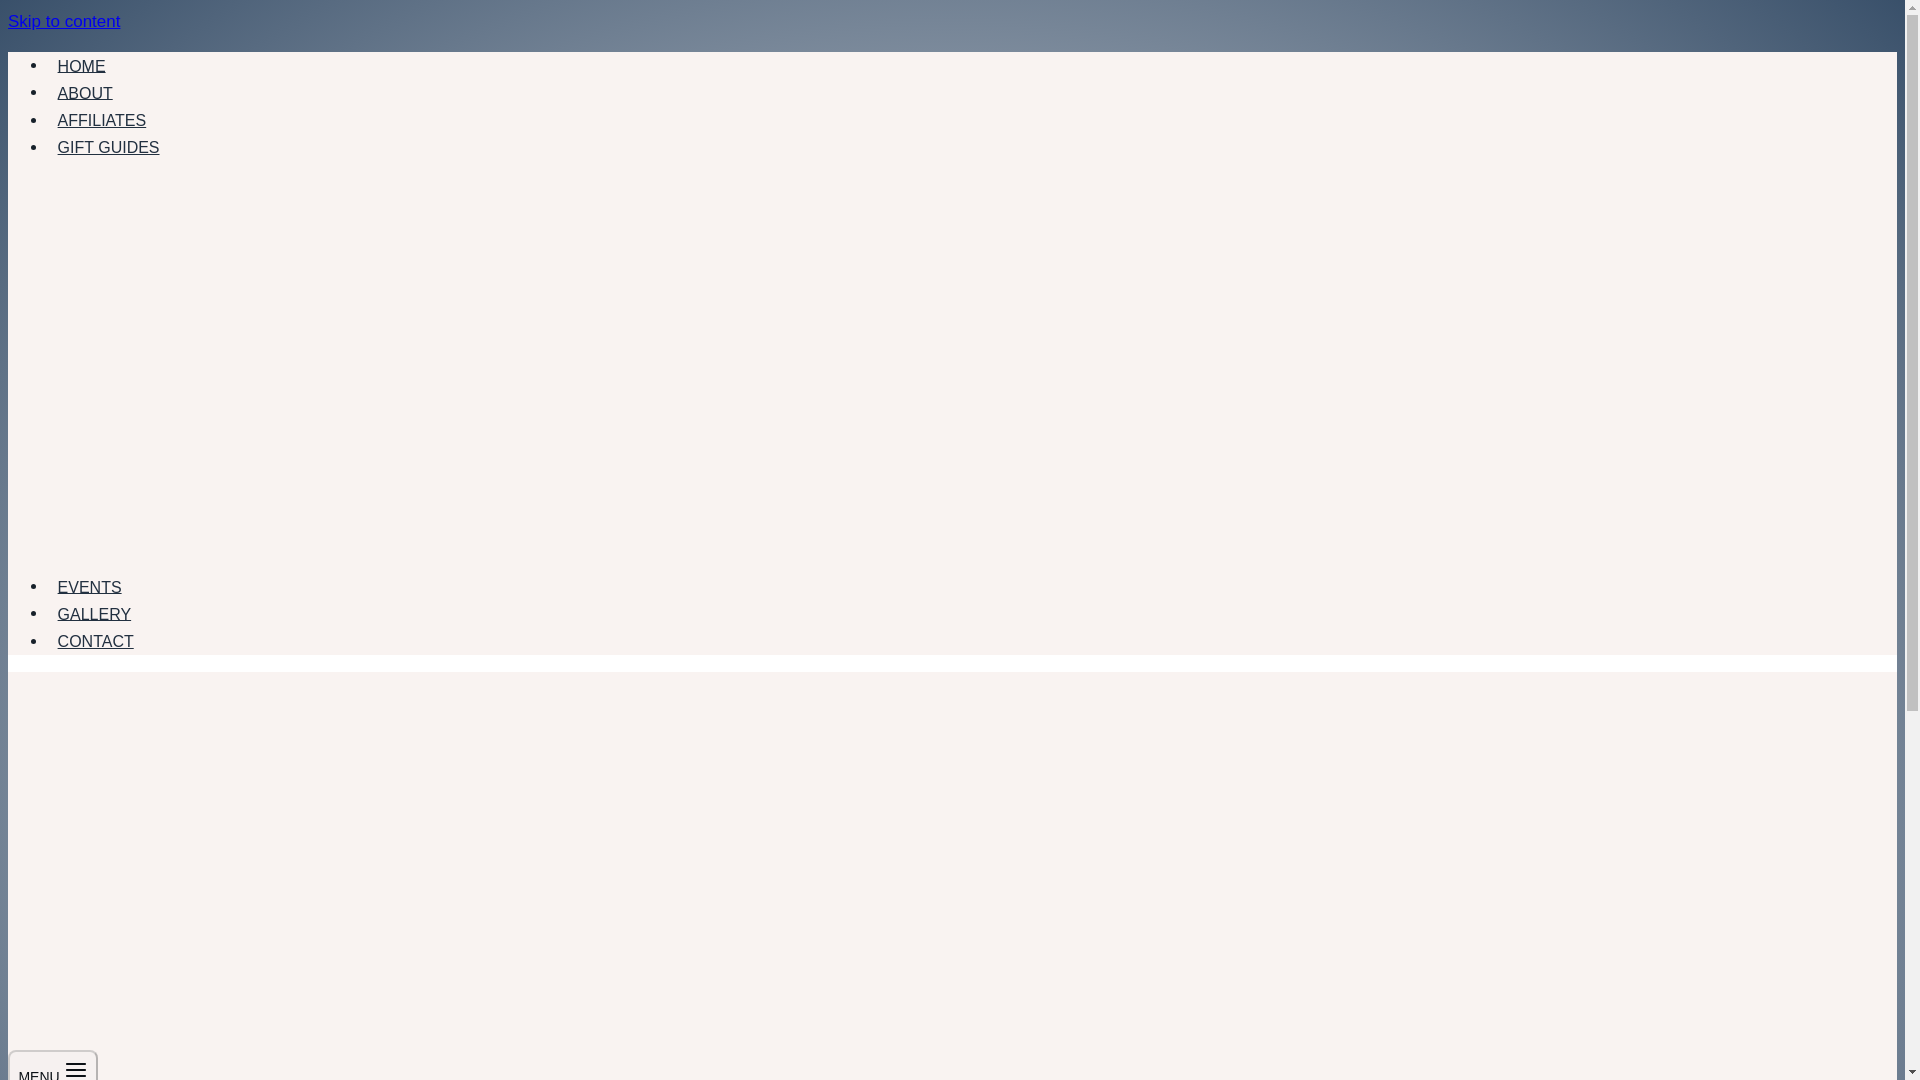 This screenshot has height=1080, width=1920. What do you see at coordinates (85, 92) in the screenshot?
I see `ABOUT` at bounding box center [85, 92].